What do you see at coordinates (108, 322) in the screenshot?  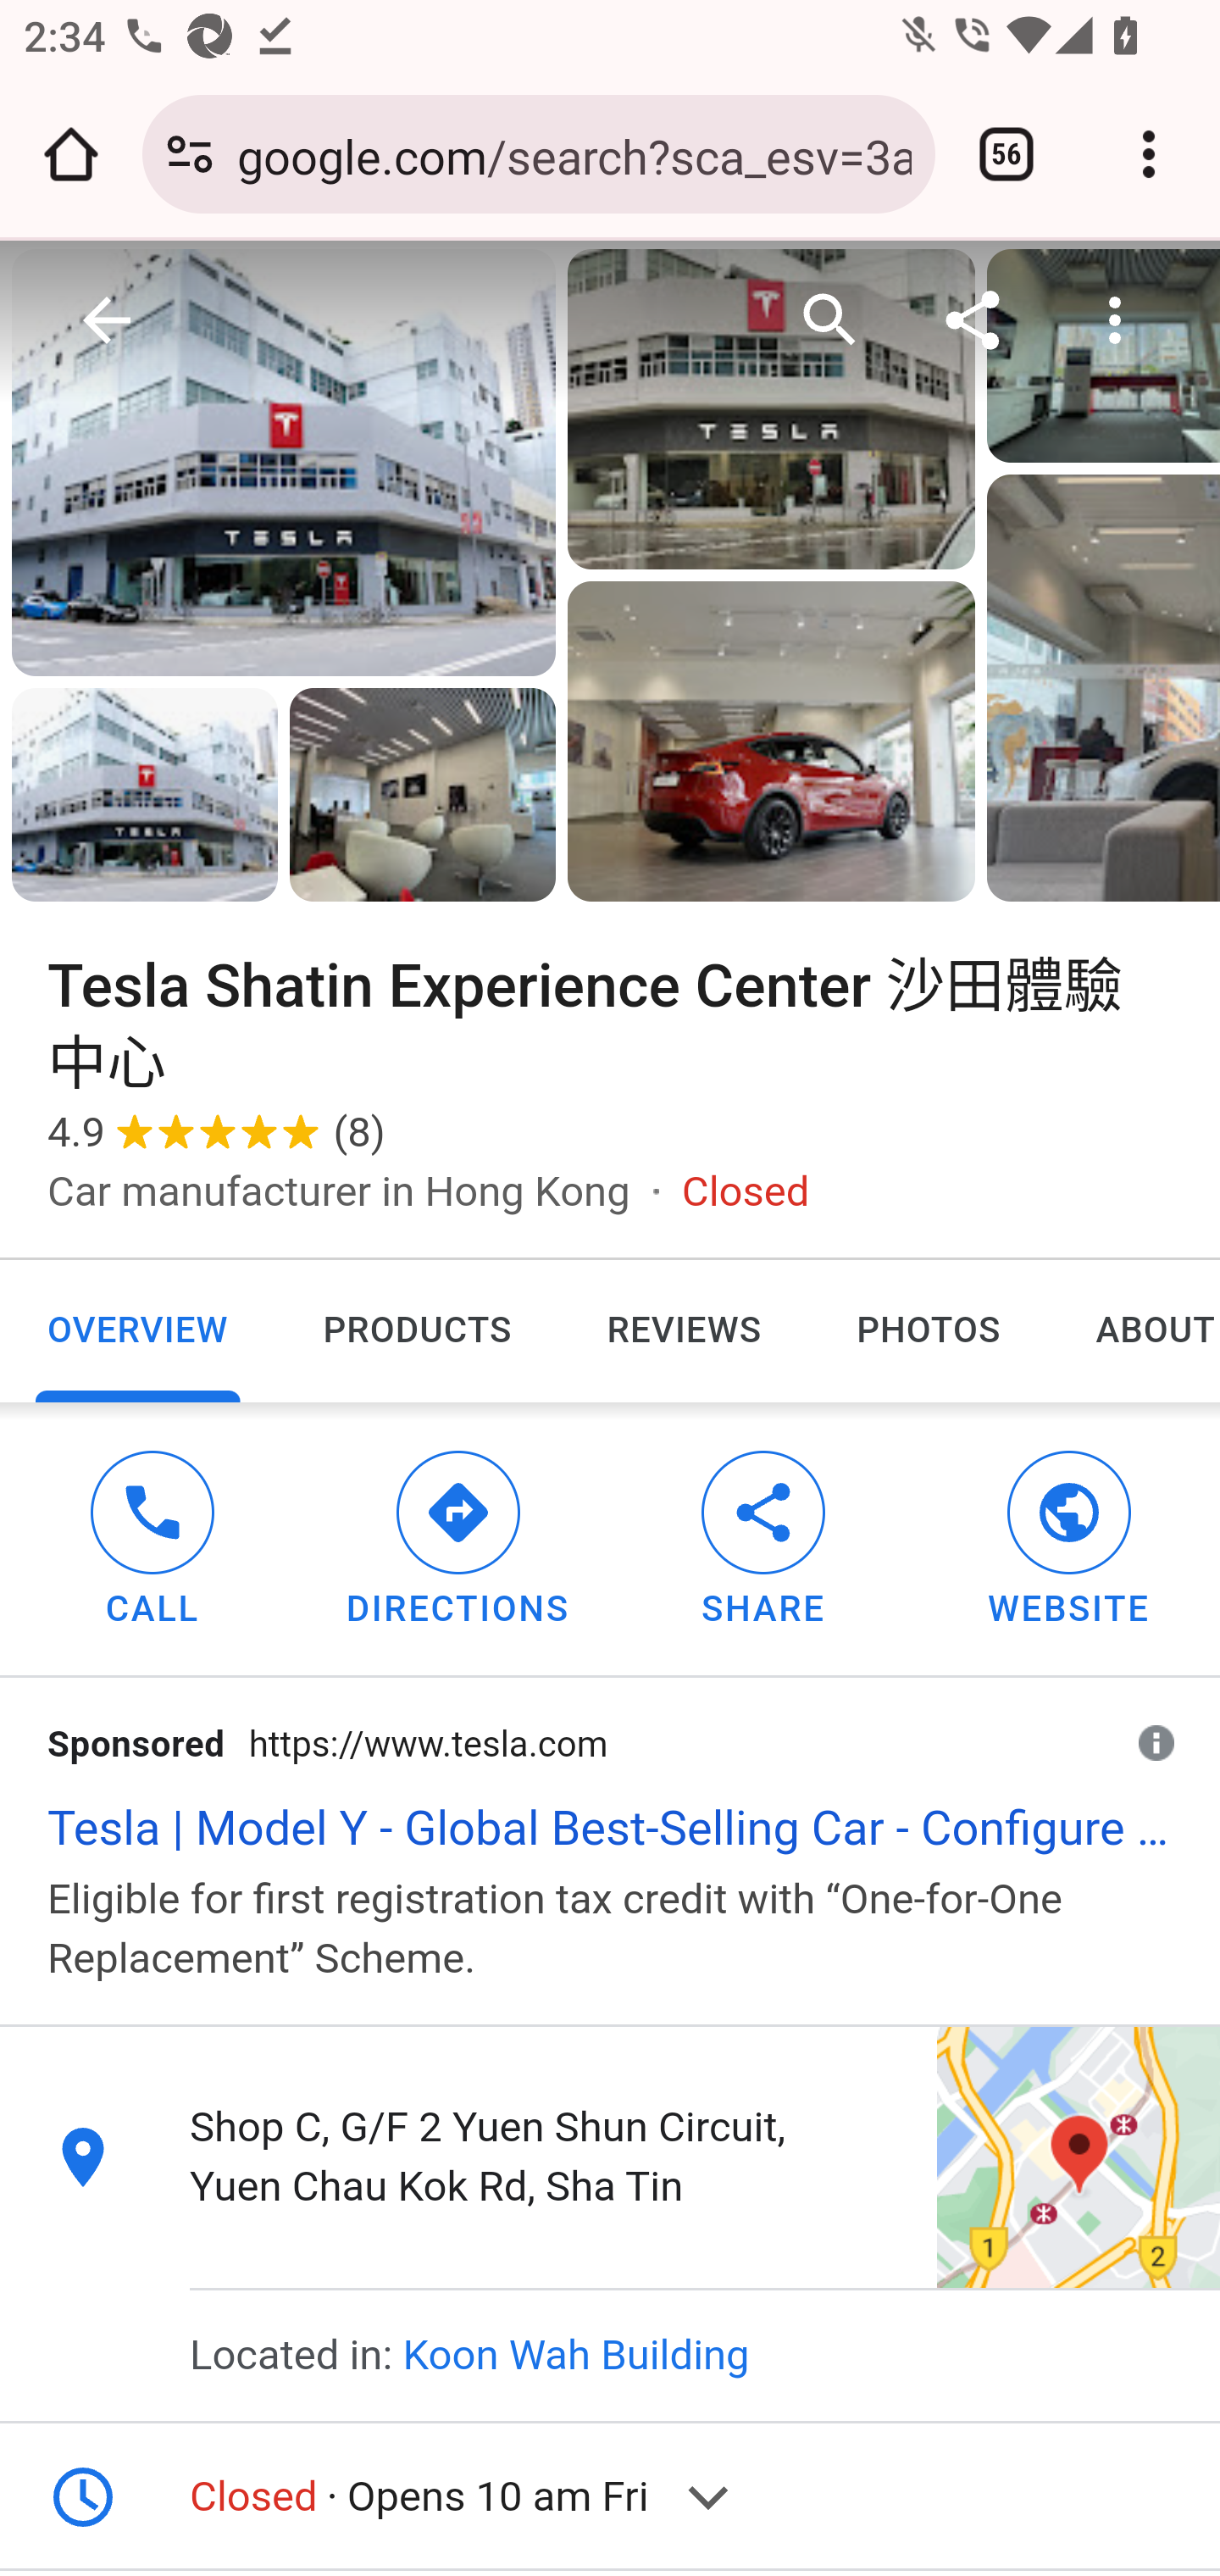 I see `Back` at bounding box center [108, 322].